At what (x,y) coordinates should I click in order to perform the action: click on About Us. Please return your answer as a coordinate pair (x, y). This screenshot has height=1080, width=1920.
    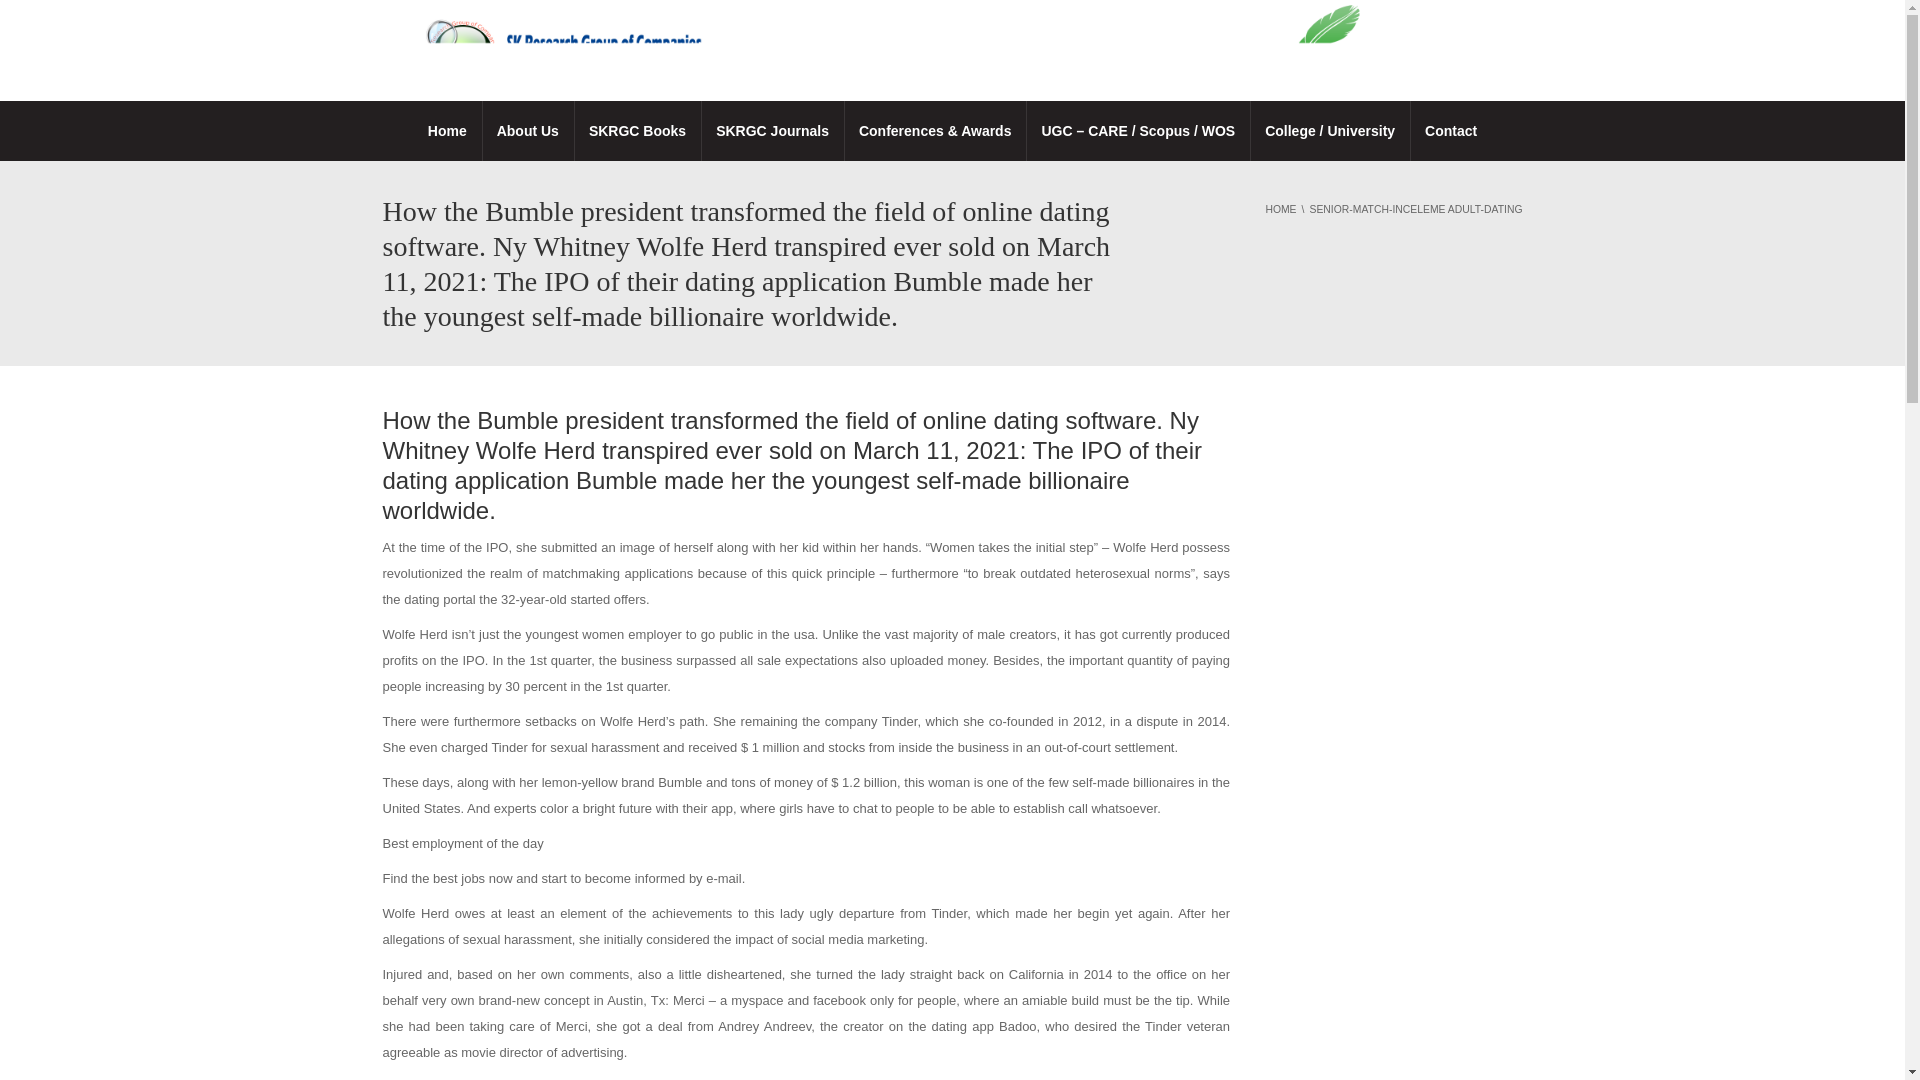
    Looking at the image, I should click on (528, 130).